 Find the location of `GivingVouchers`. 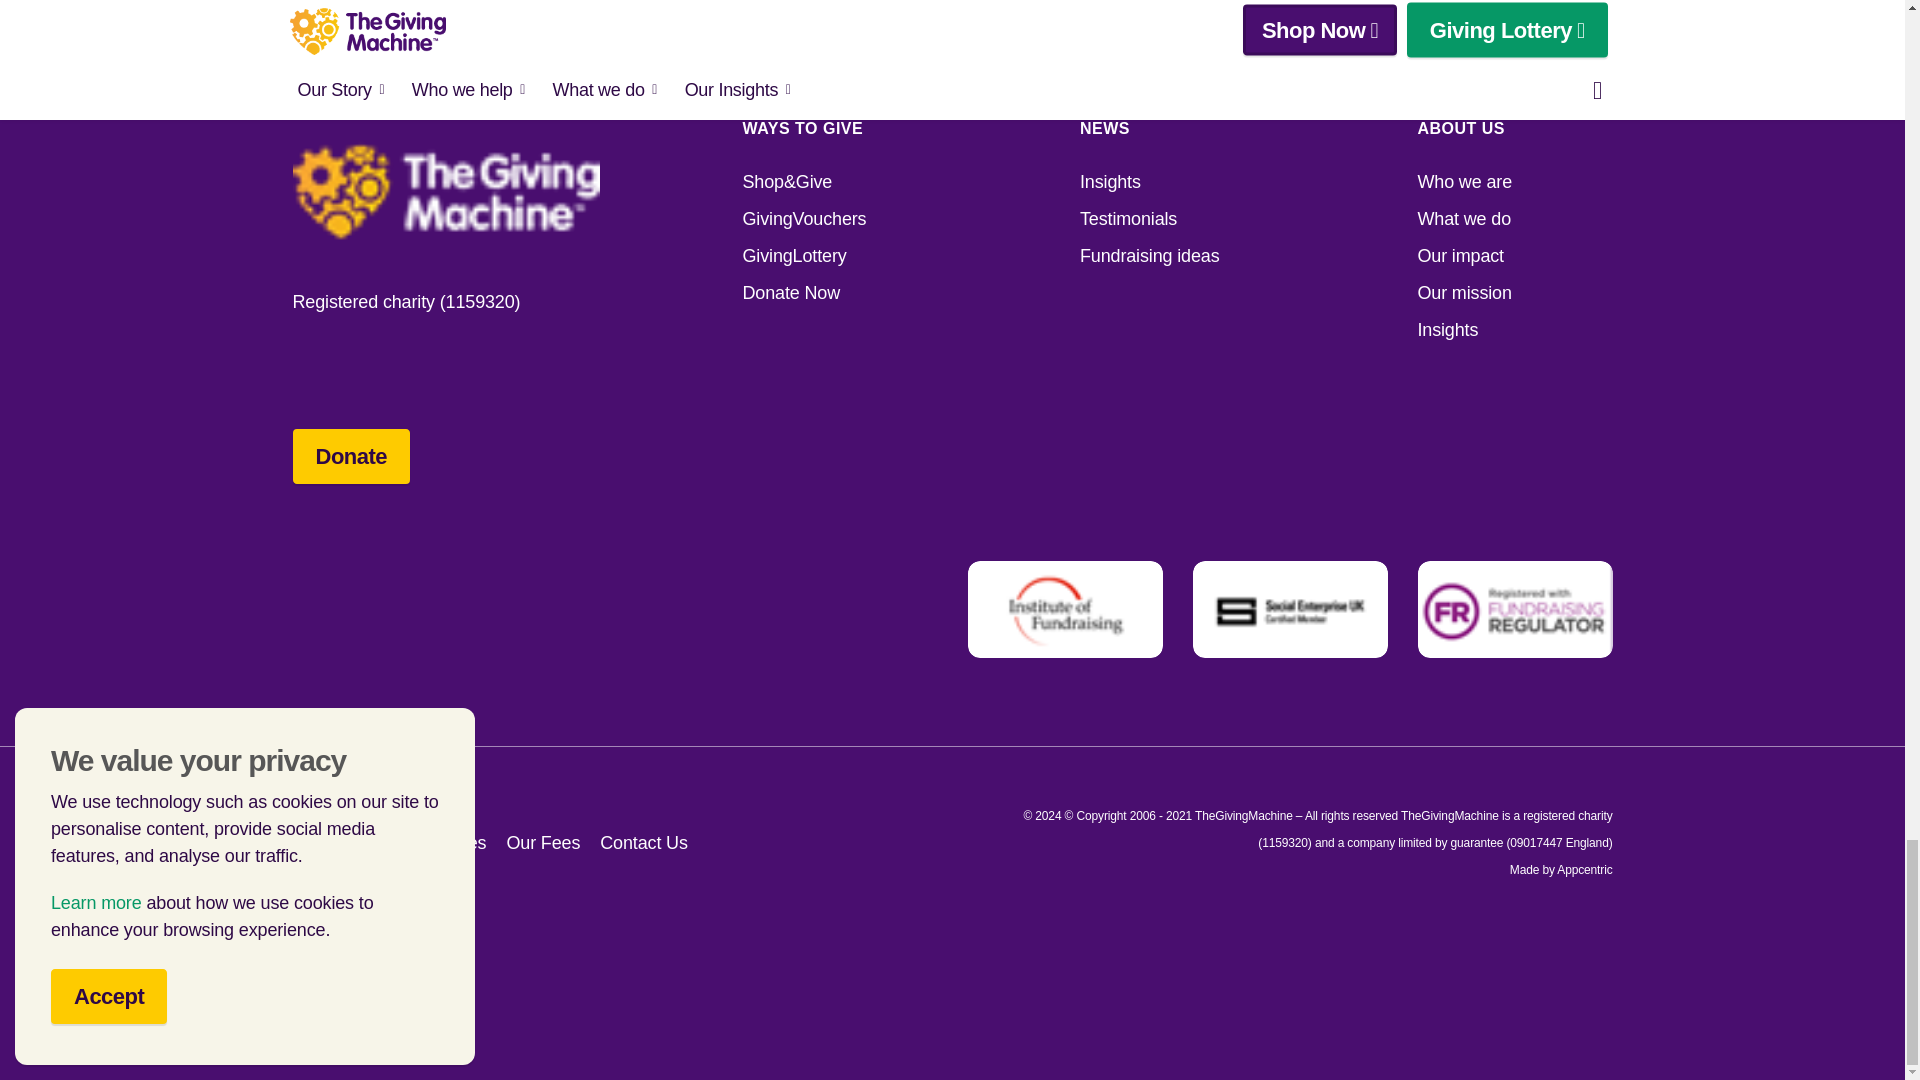

GivingVouchers is located at coordinates (838, 220).